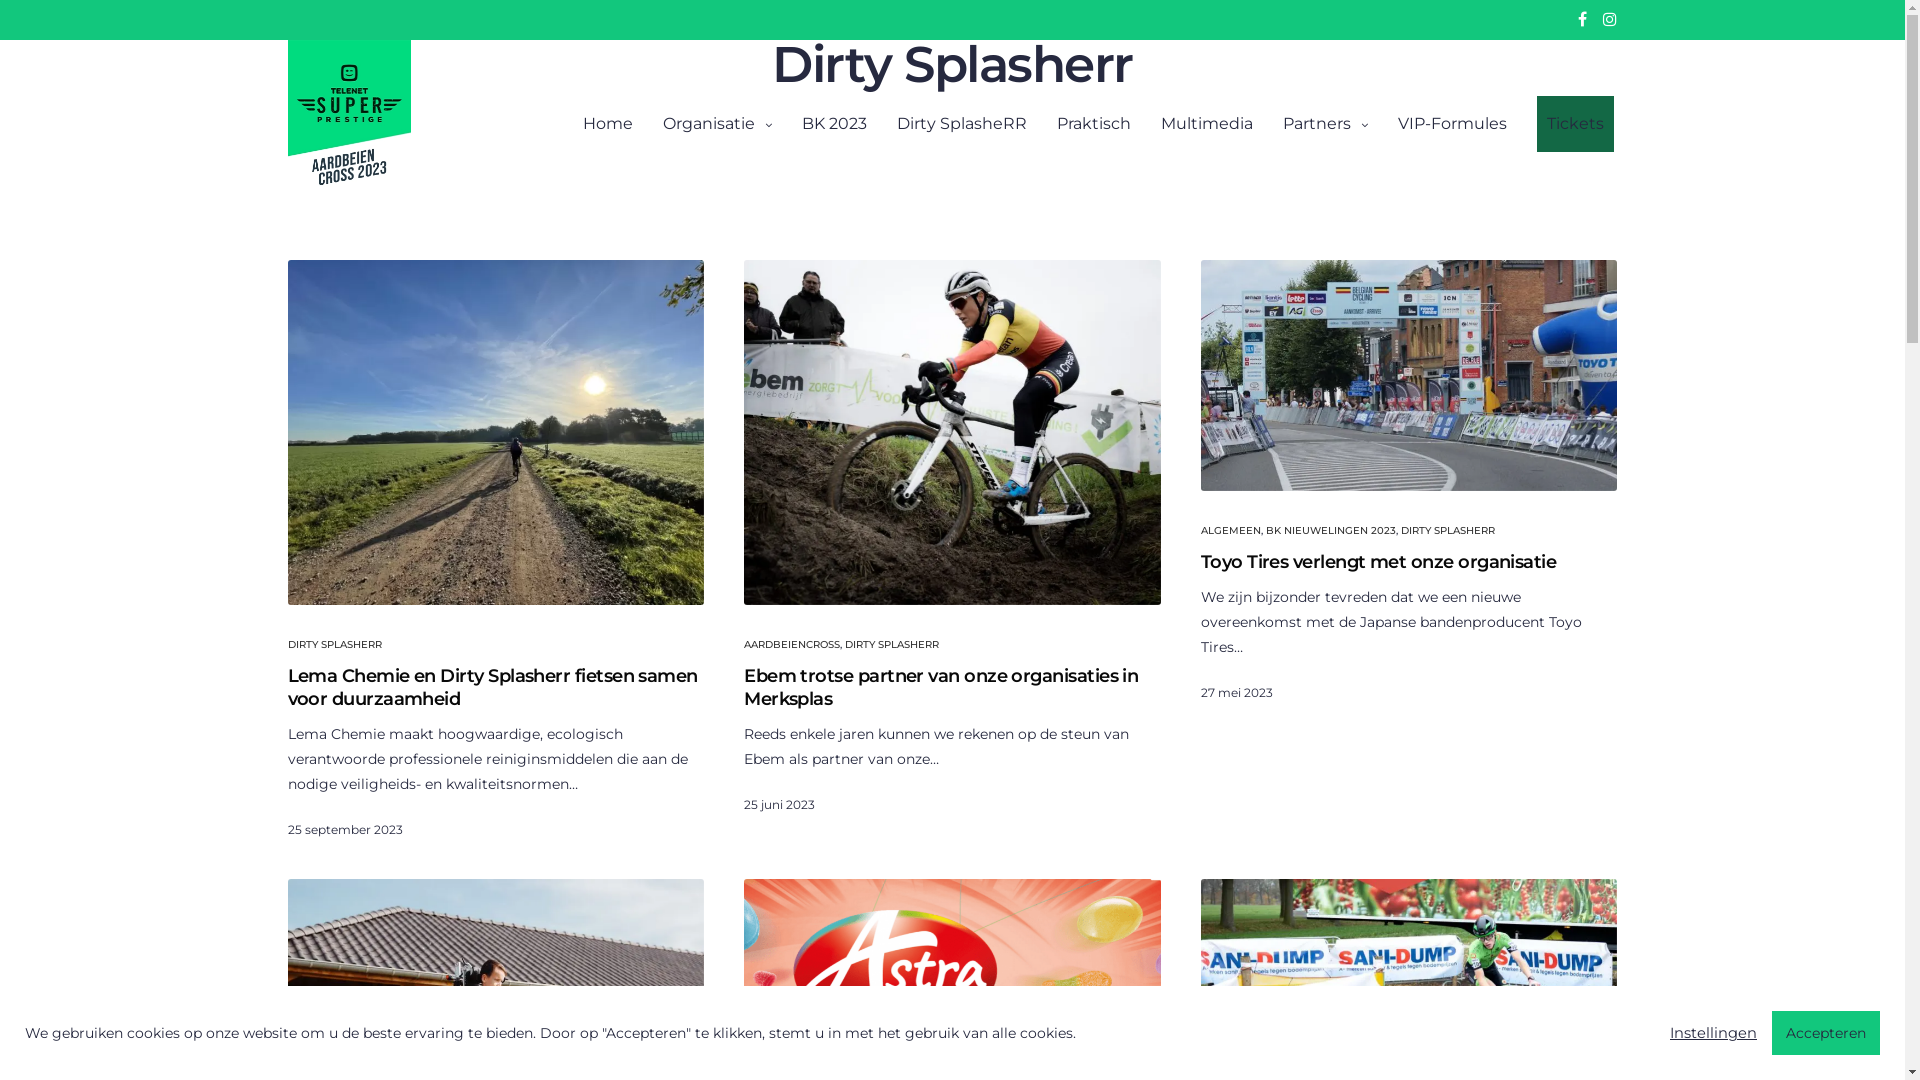 The height and width of the screenshot is (1080, 1920). Describe the element at coordinates (716, 124) in the screenshot. I see `Organisatie` at that location.